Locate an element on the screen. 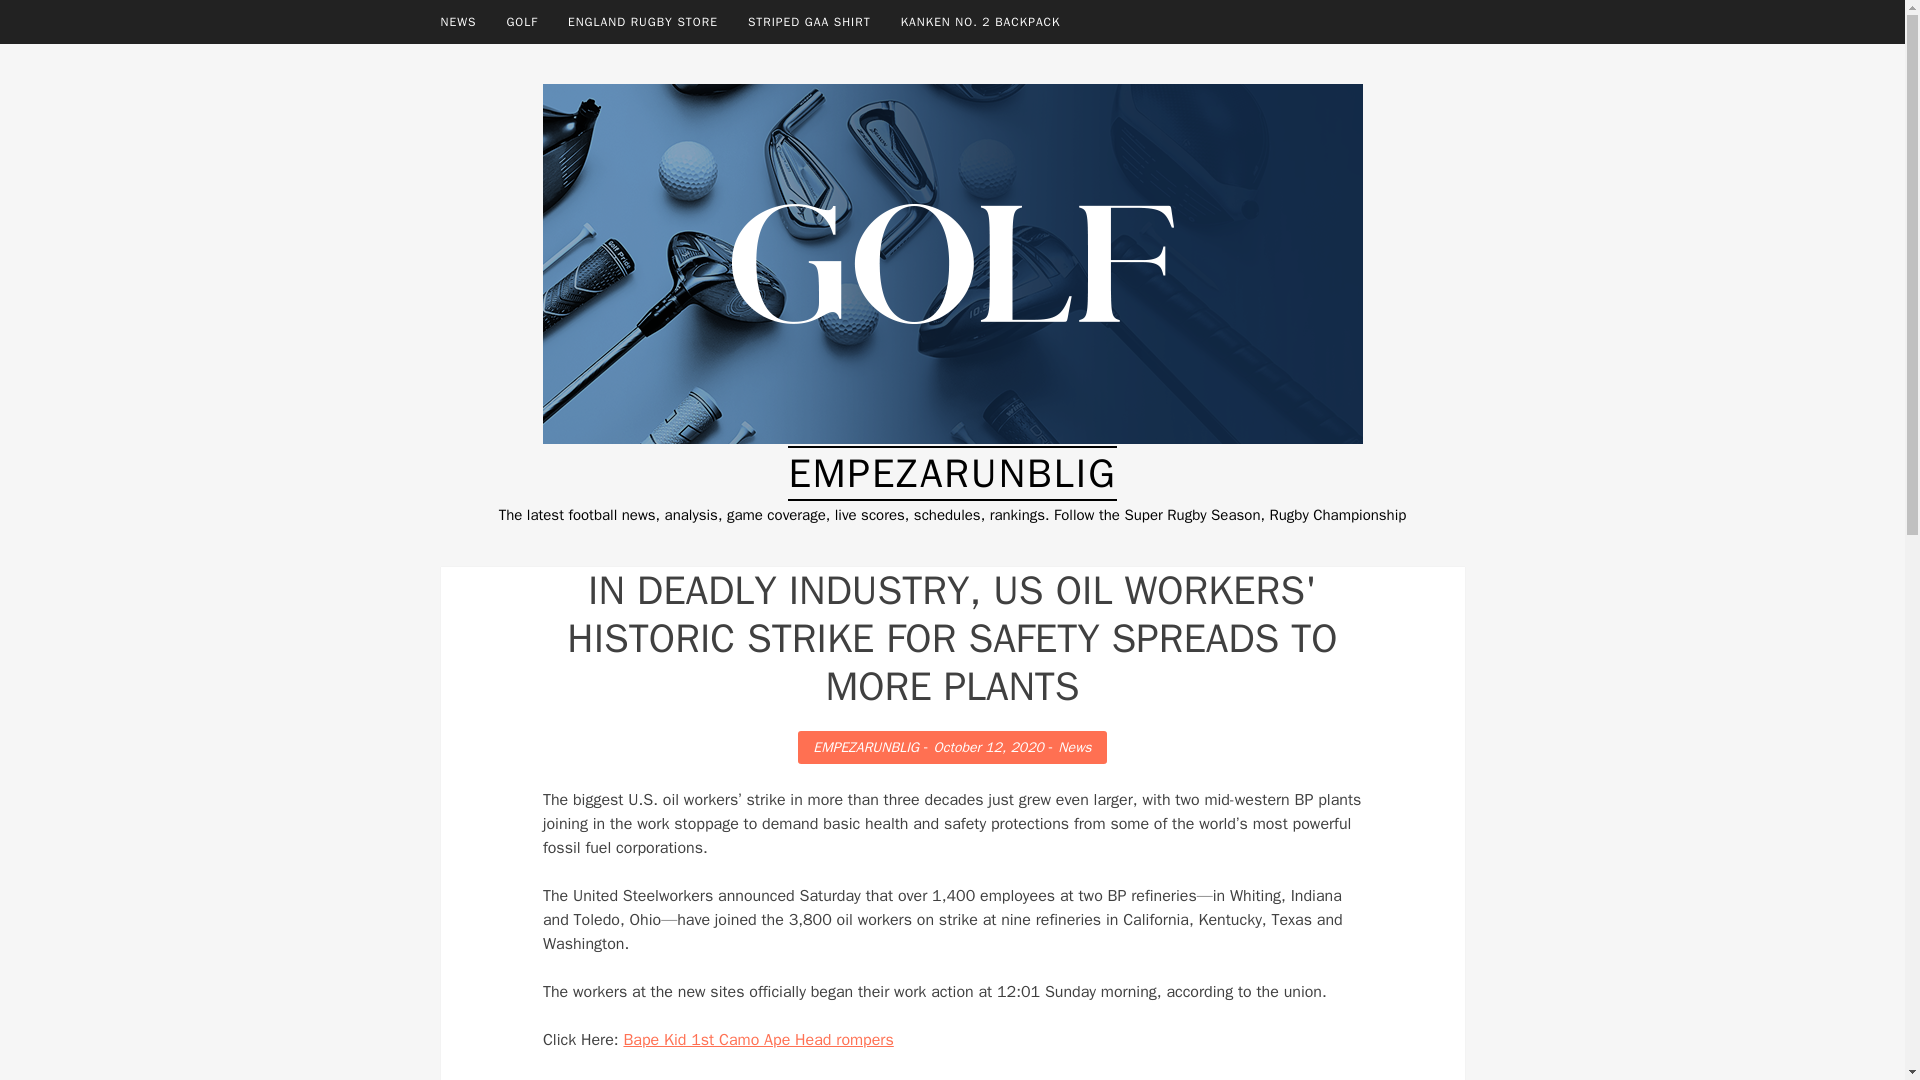  News is located at coordinates (1074, 746).